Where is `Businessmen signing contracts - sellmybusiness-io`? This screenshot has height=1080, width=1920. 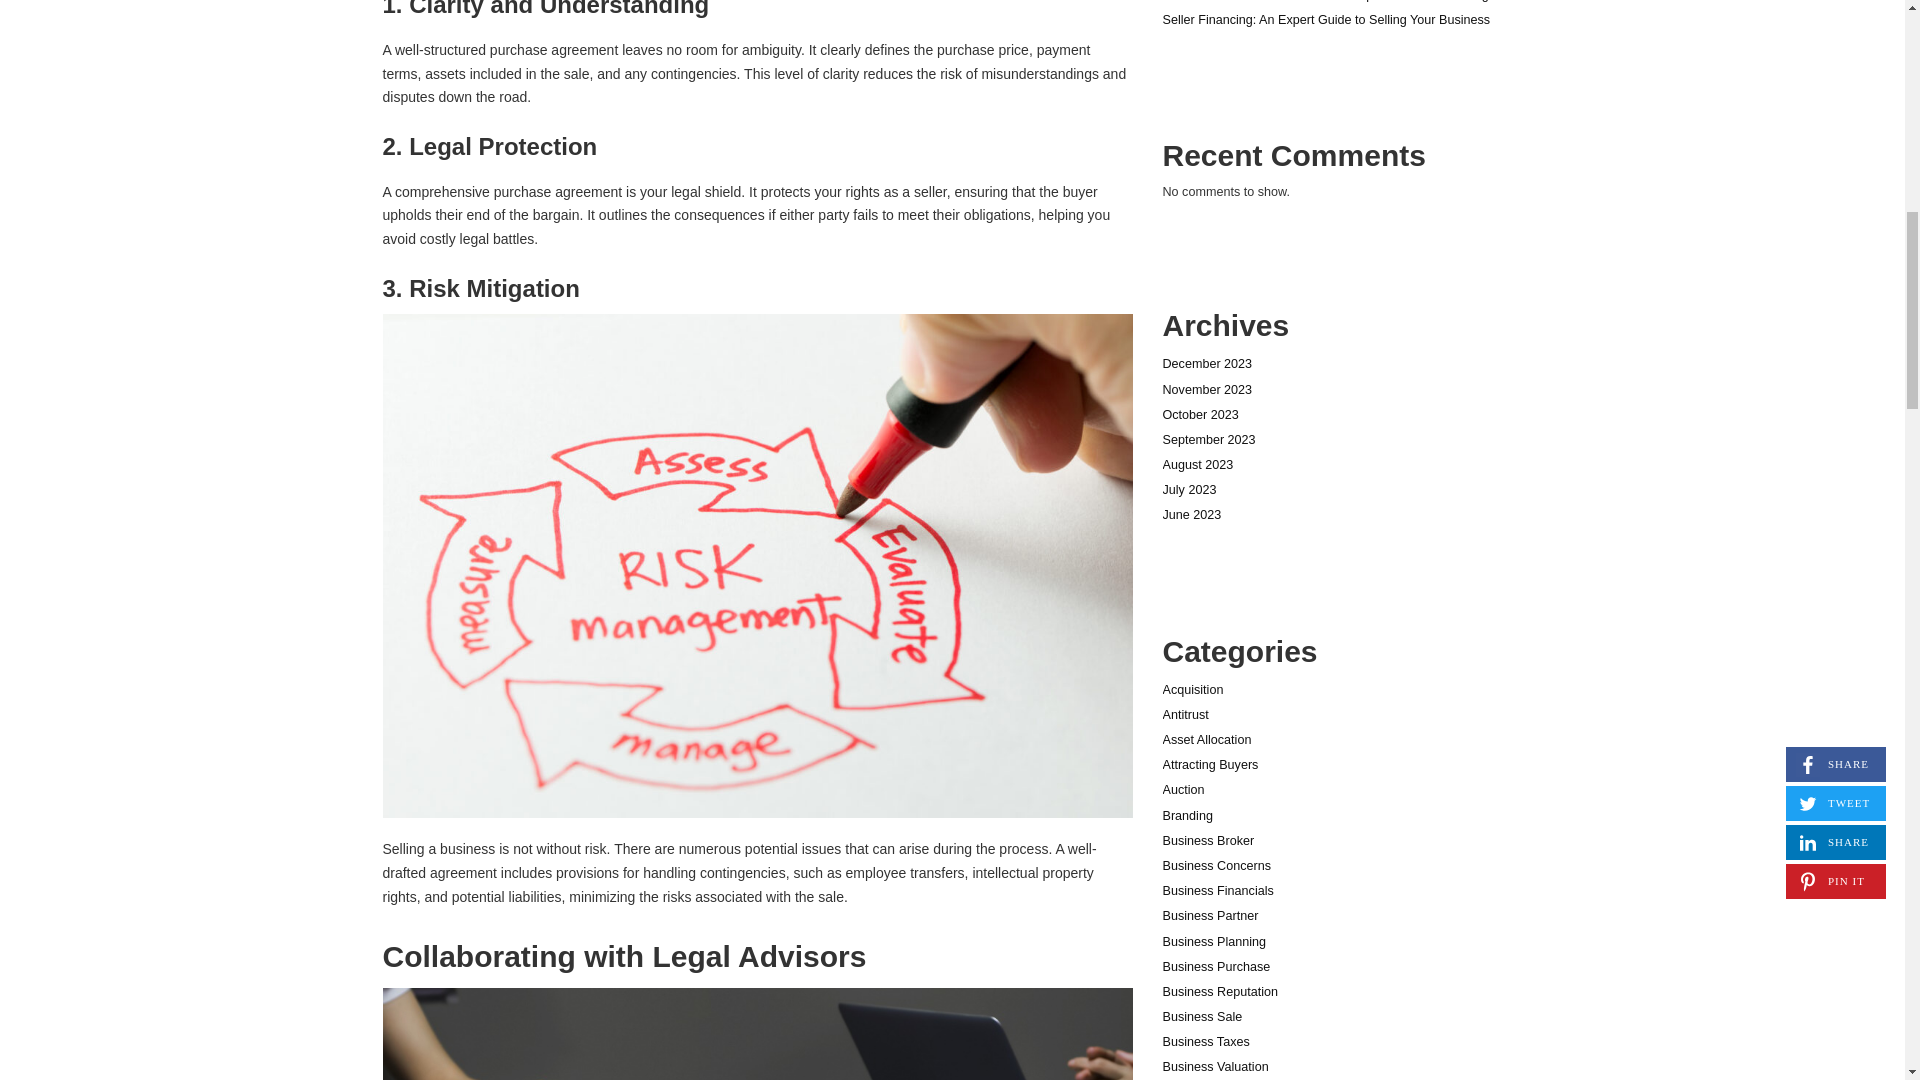 Businessmen signing contracts - sellmybusiness-io is located at coordinates (757, 1034).